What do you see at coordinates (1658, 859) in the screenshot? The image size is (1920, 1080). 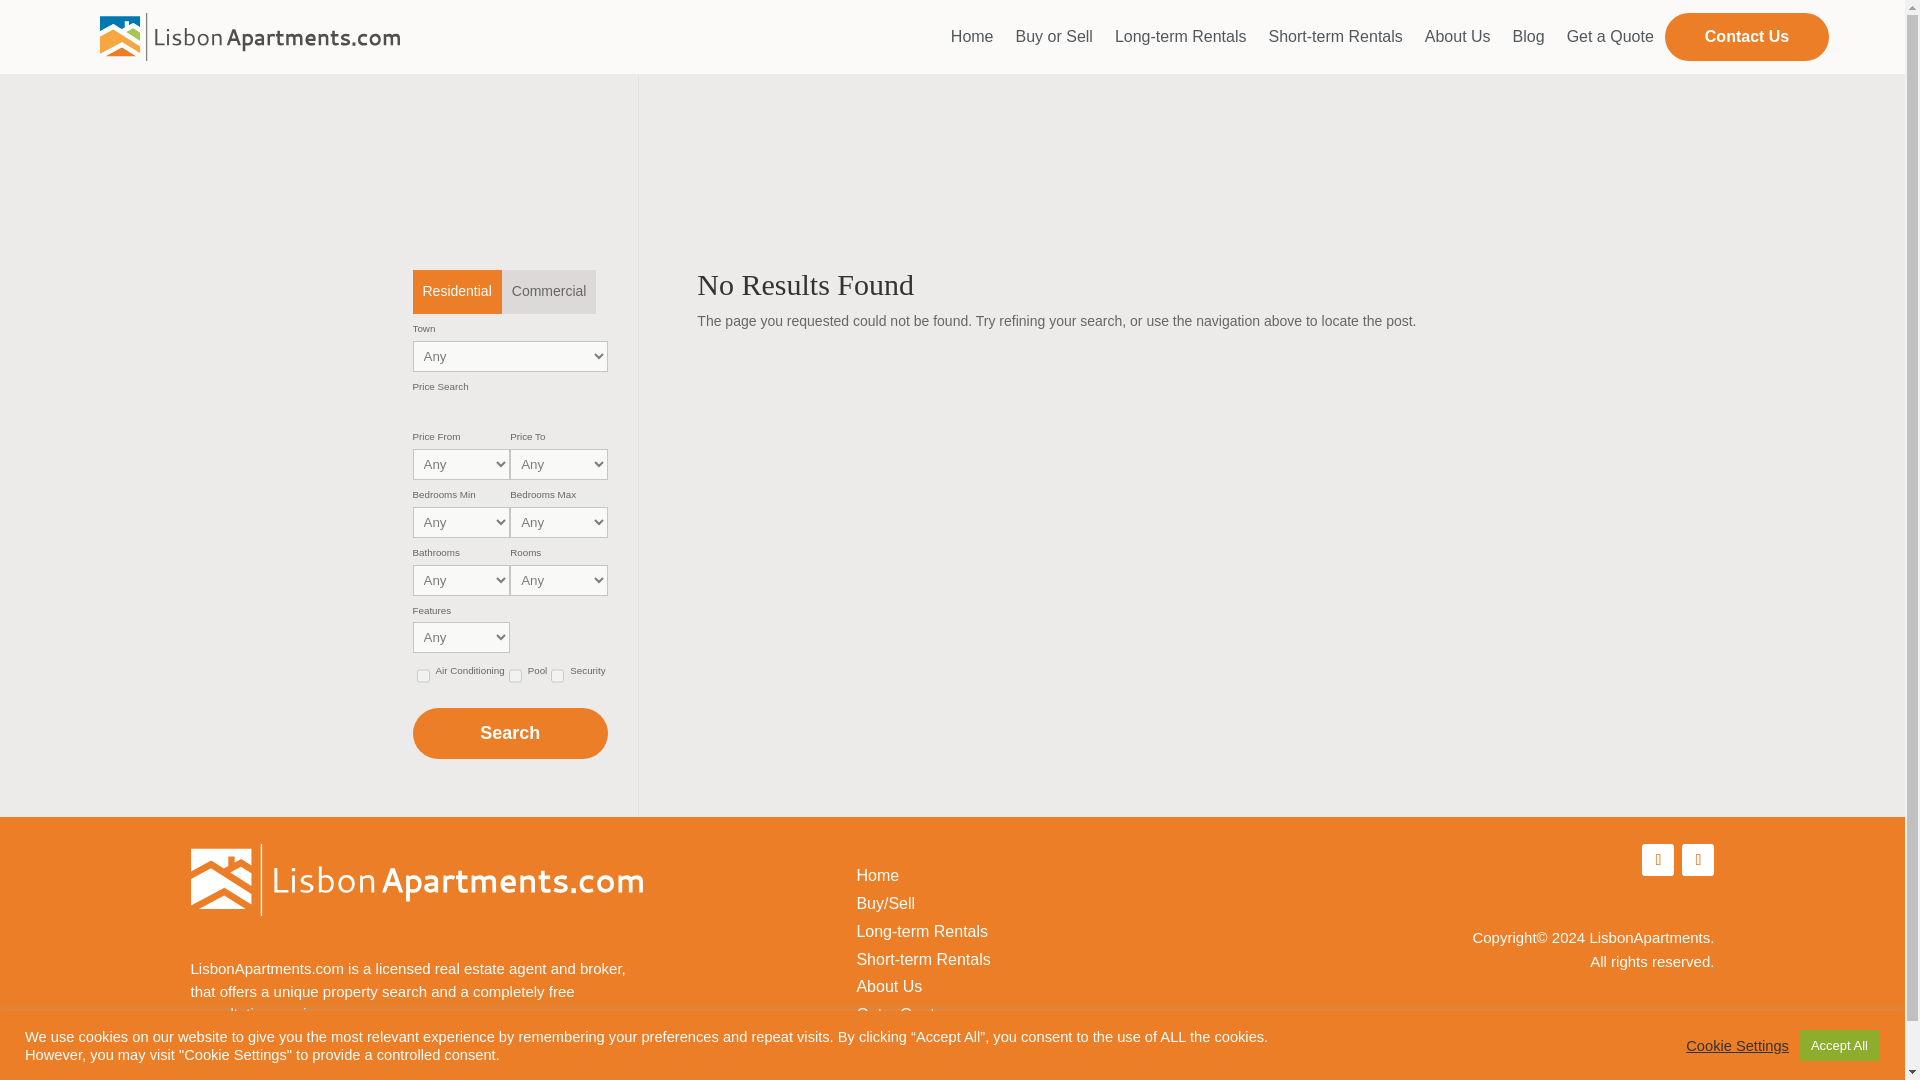 I see `Follow on Facebook` at bounding box center [1658, 859].